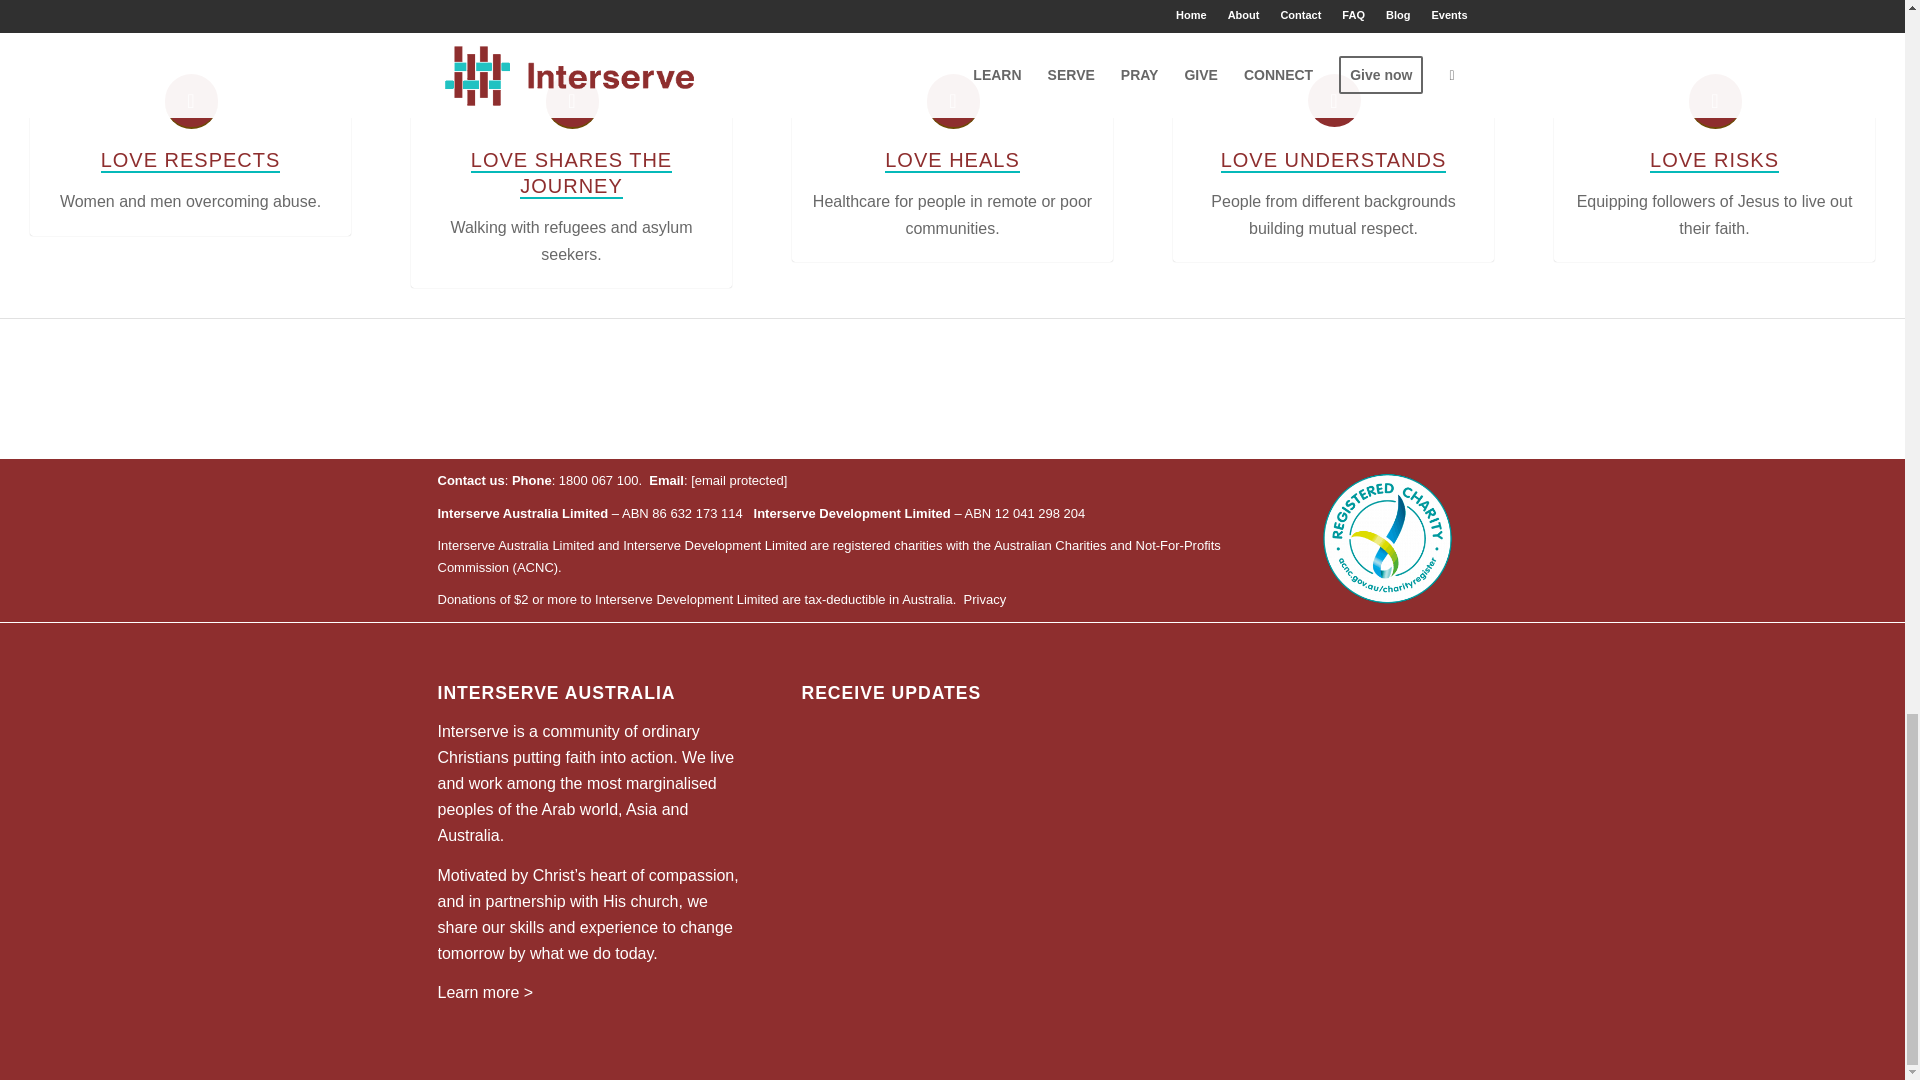 The height and width of the screenshot is (1080, 1920). Describe the element at coordinates (571, 174) in the screenshot. I see `Love Shares the Journey ` at that location.